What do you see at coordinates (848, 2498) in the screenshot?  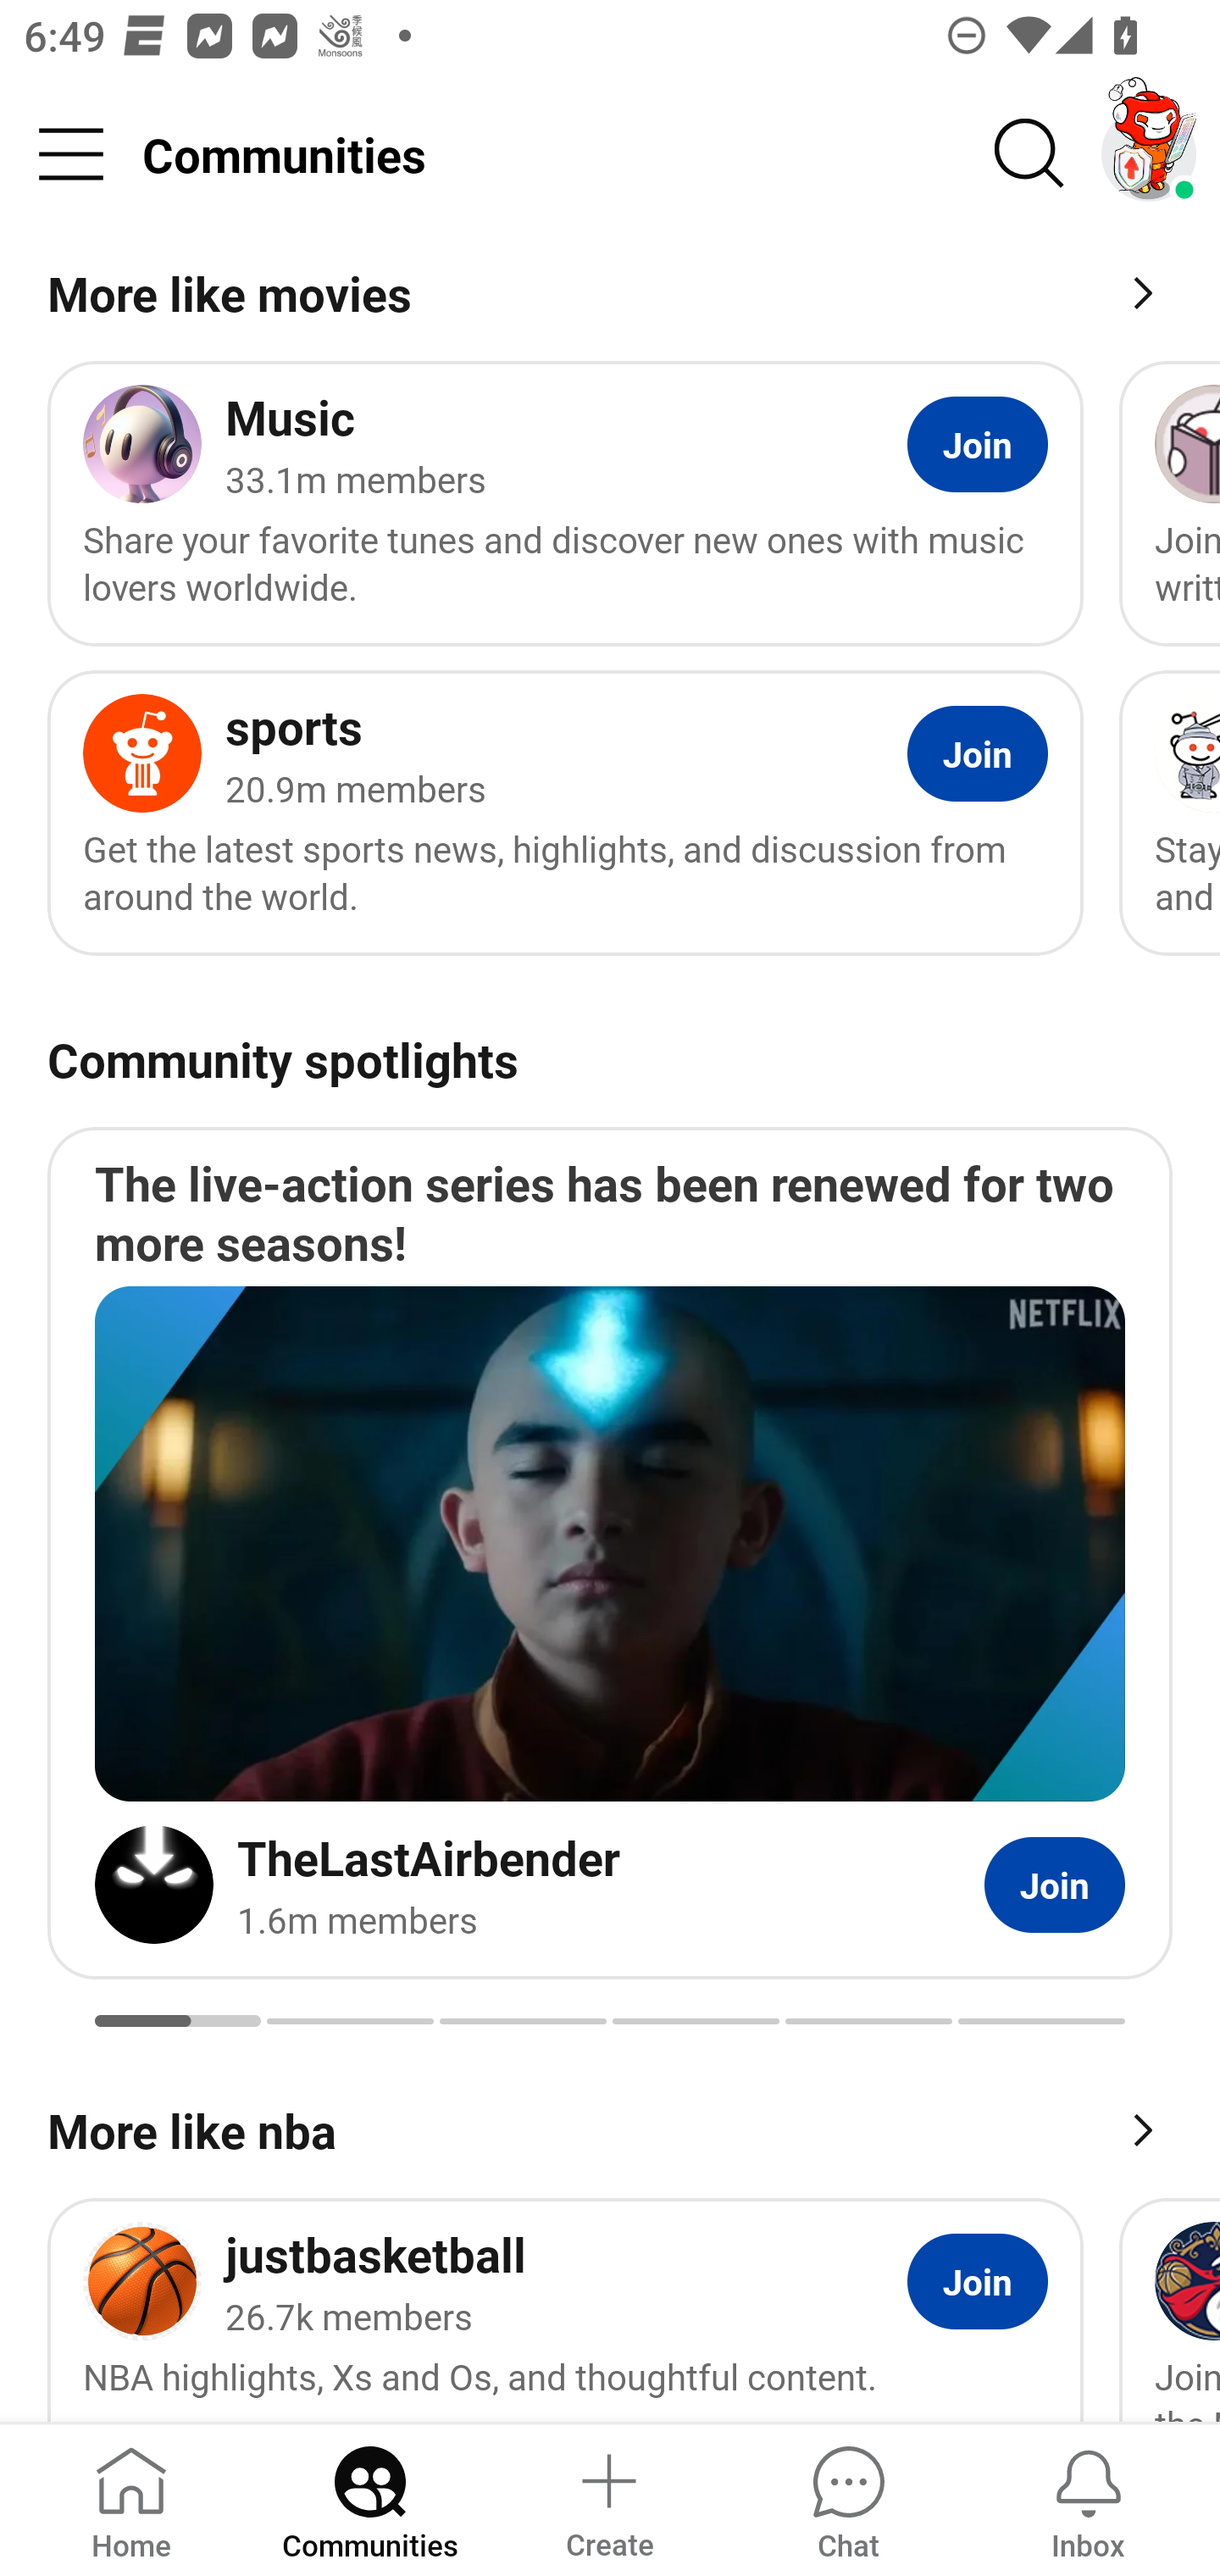 I see `Chat` at bounding box center [848, 2498].